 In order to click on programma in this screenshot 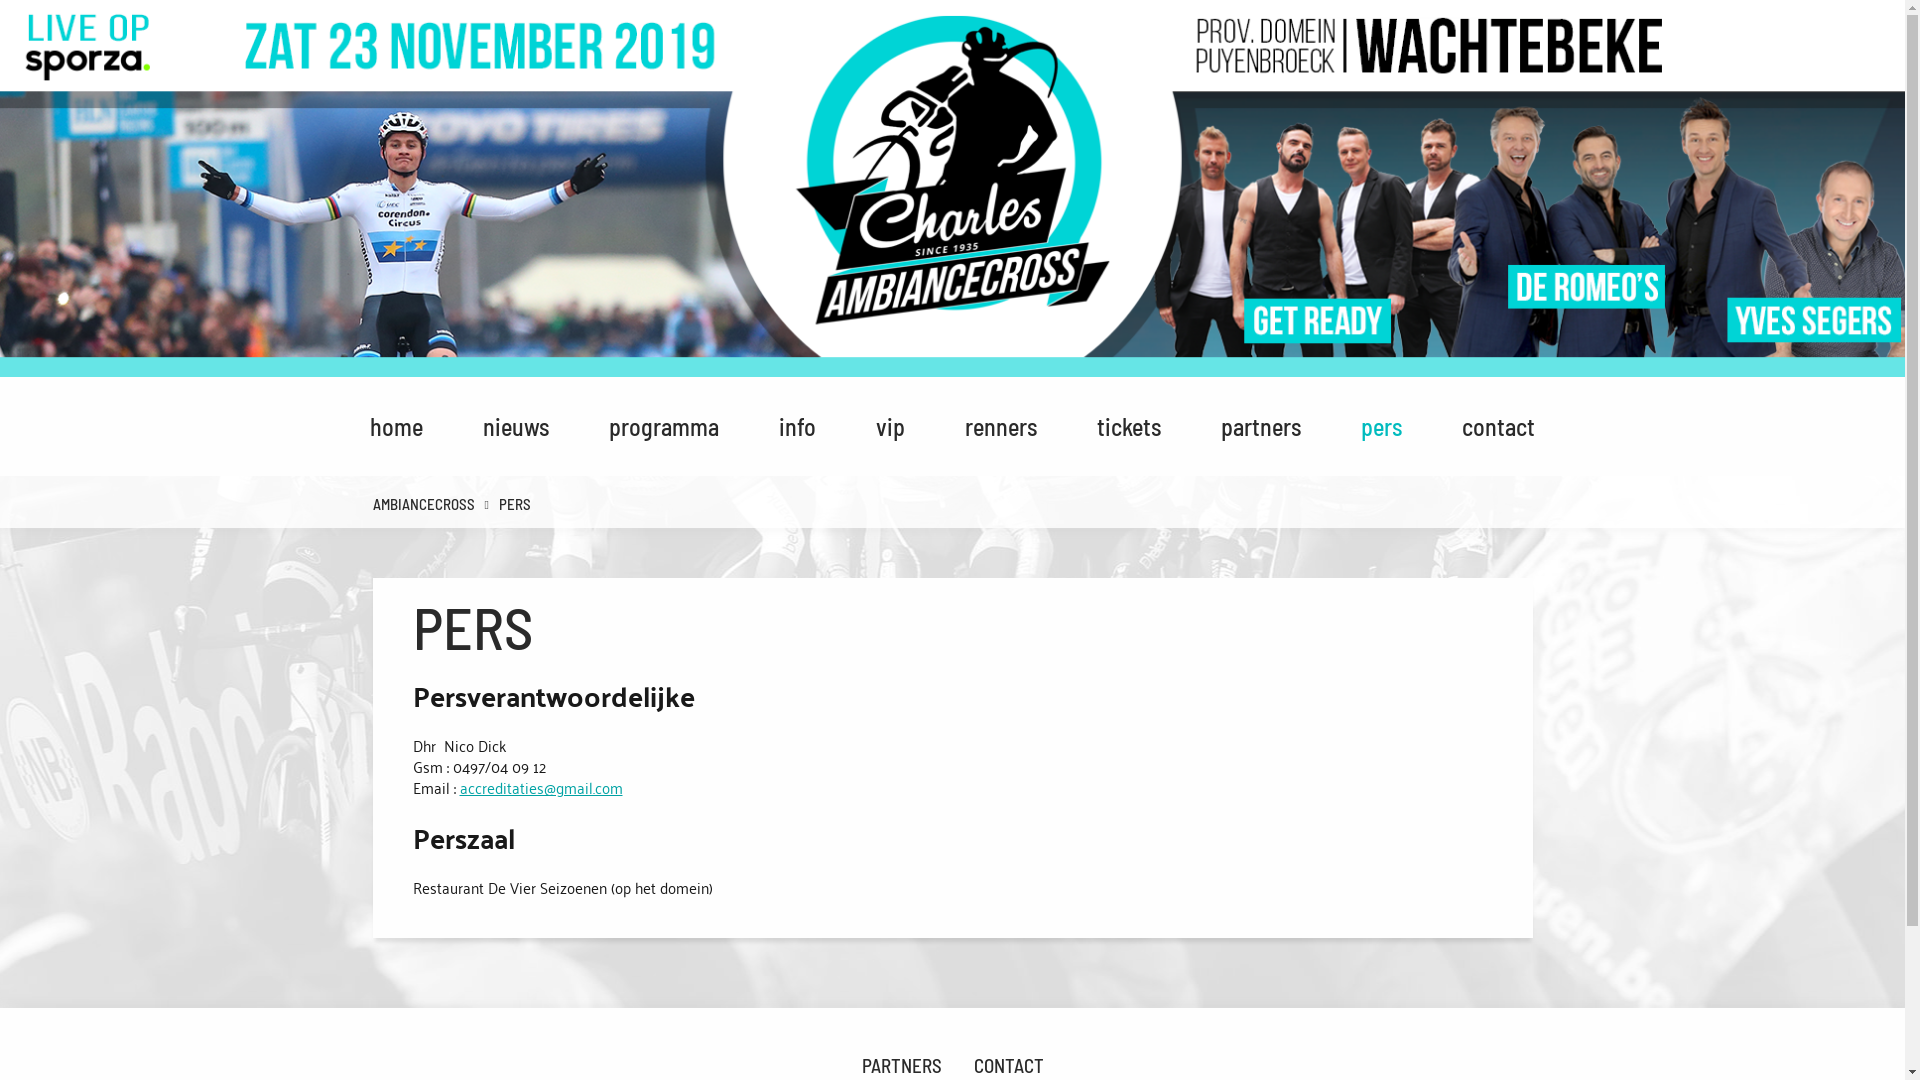, I will do `click(664, 426)`.